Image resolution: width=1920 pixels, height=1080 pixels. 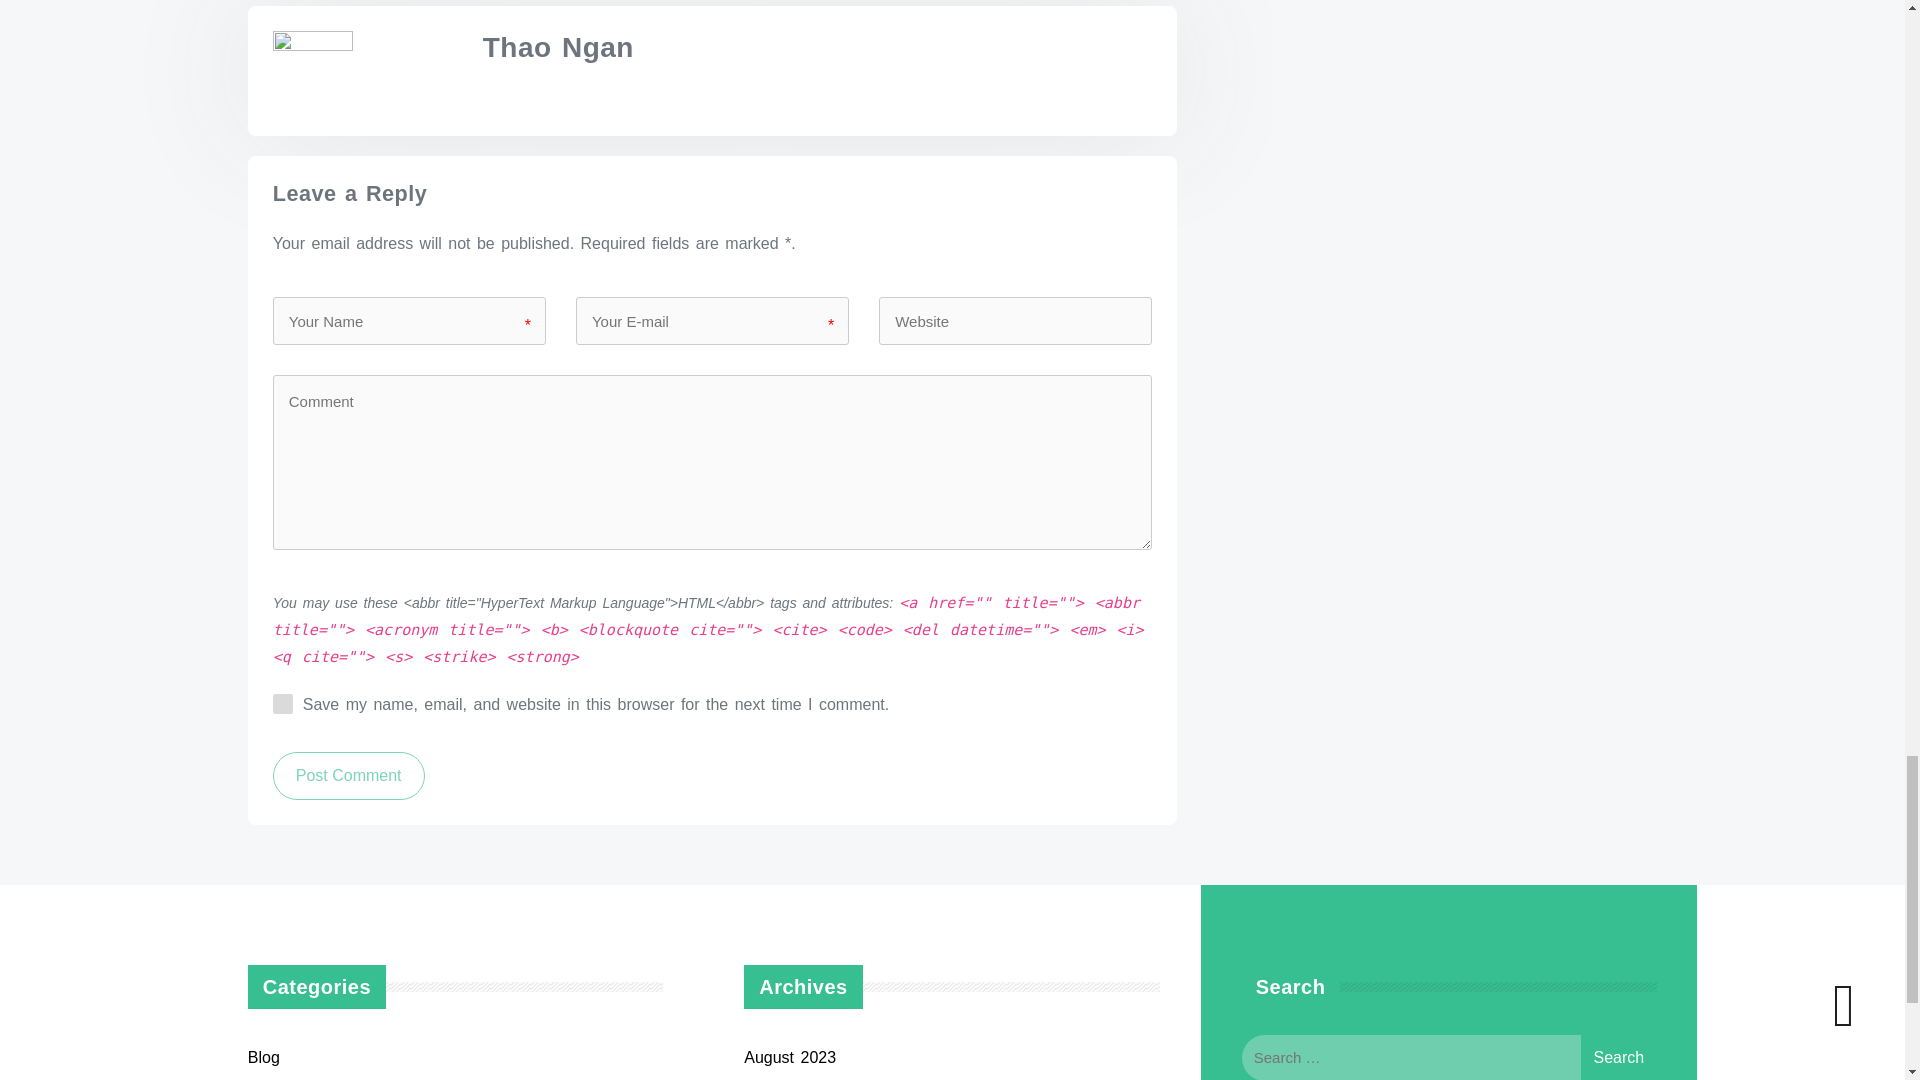 I want to click on Blog, so click(x=264, y=1056).